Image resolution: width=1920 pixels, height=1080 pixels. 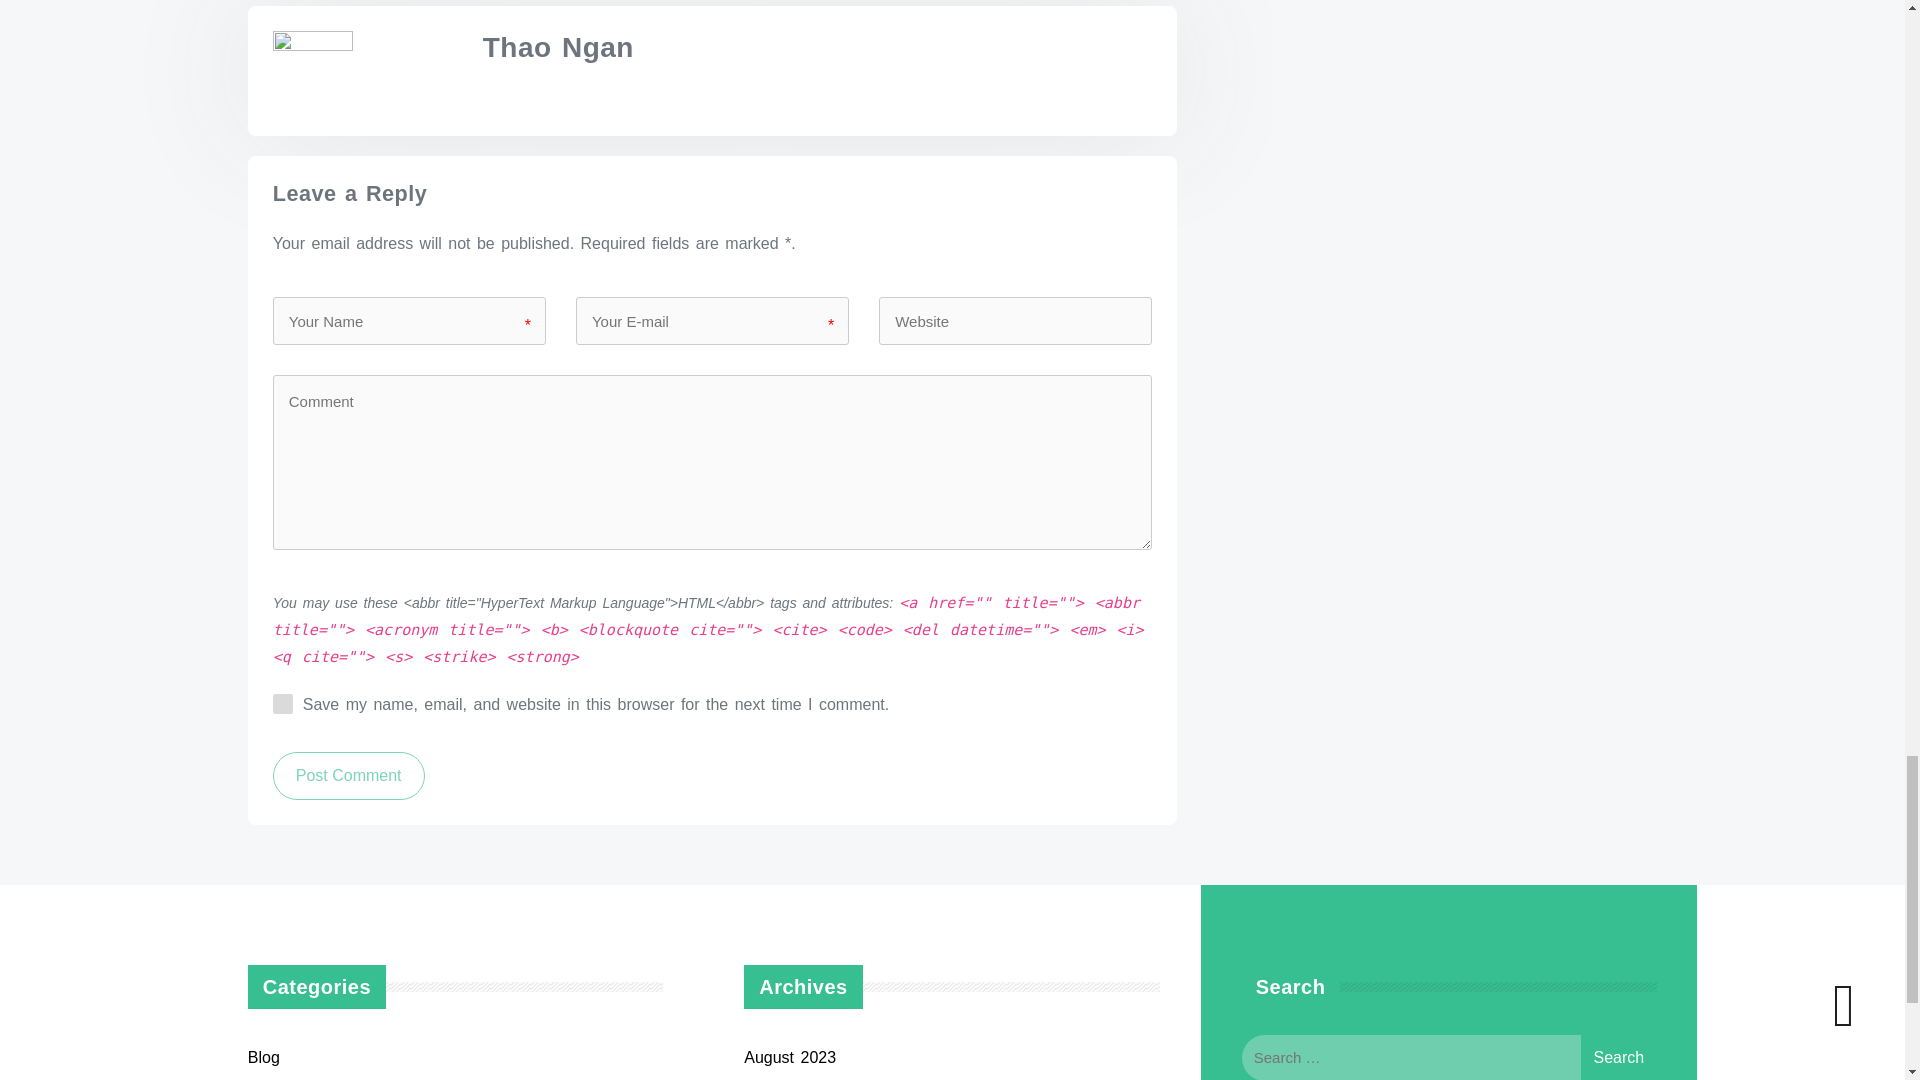 I want to click on Blog, so click(x=264, y=1056).